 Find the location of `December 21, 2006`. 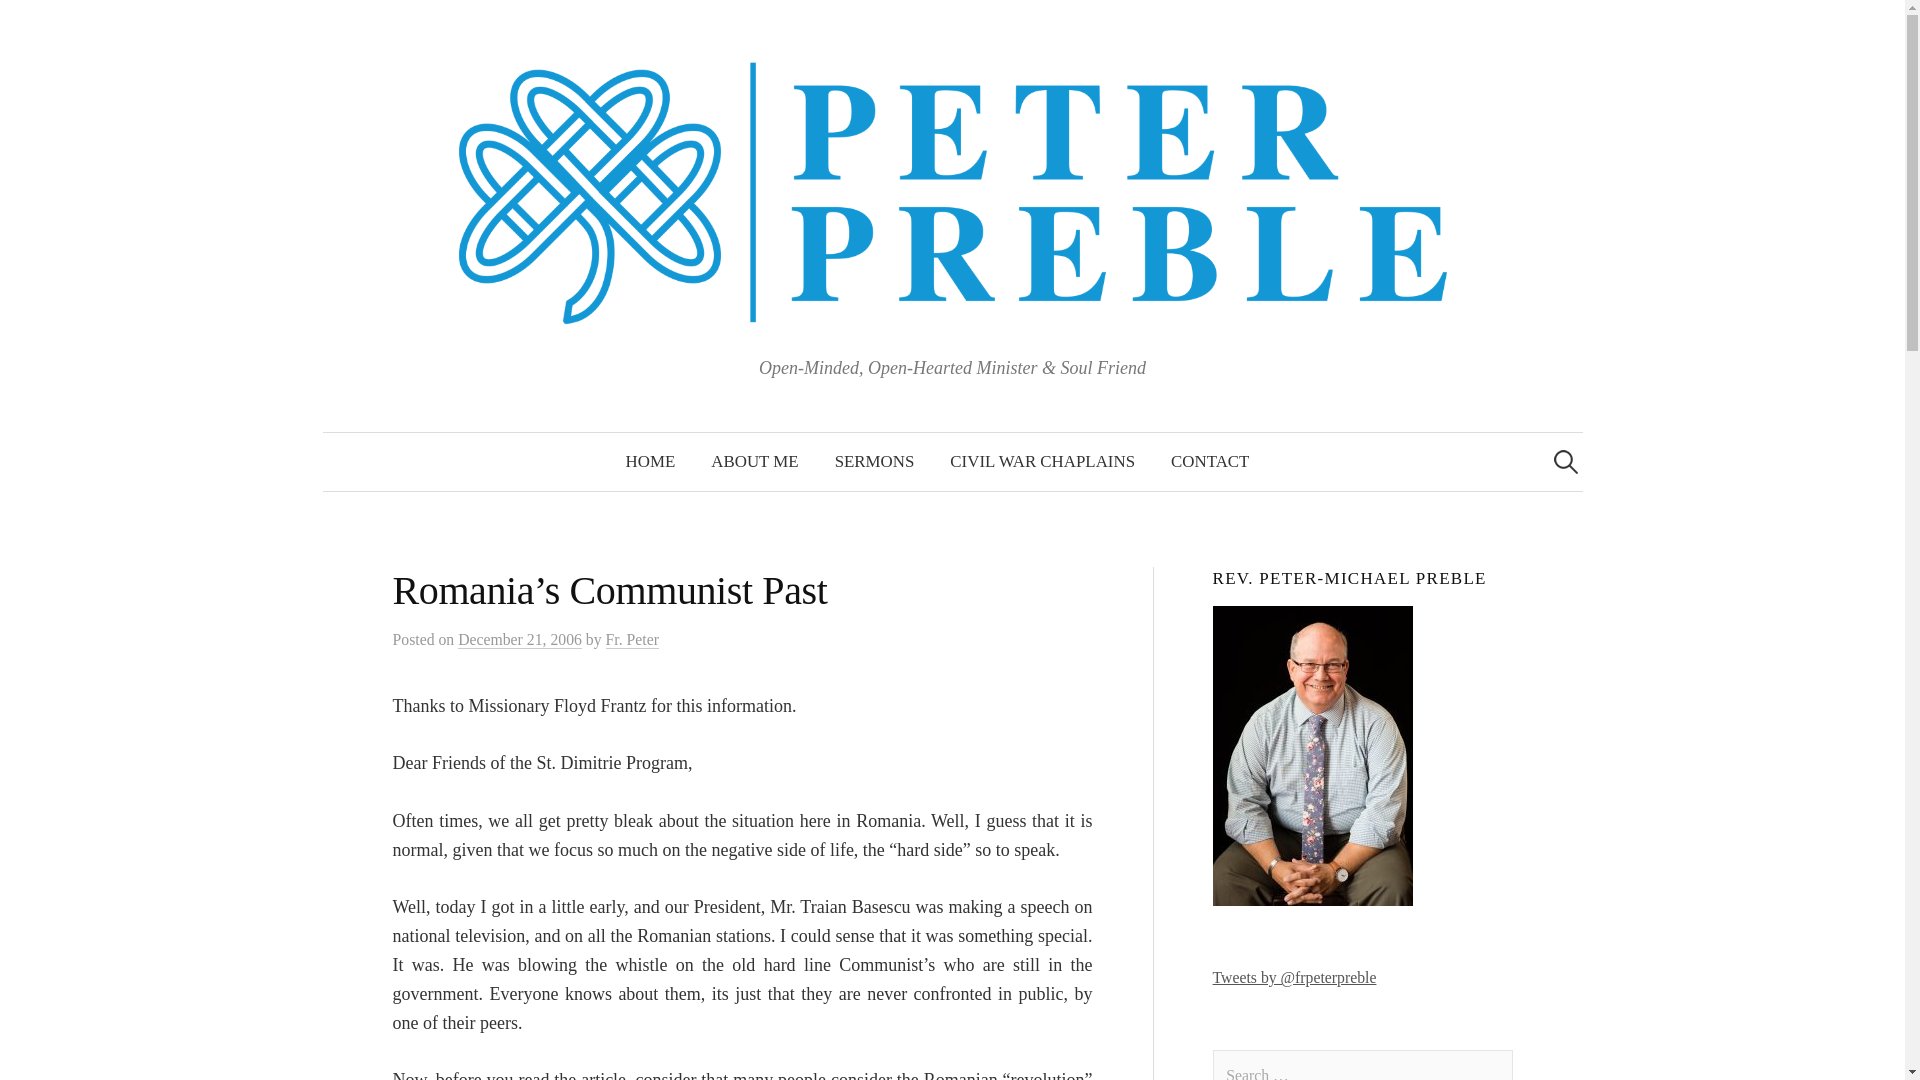

December 21, 2006 is located at coordinates (520, 640).